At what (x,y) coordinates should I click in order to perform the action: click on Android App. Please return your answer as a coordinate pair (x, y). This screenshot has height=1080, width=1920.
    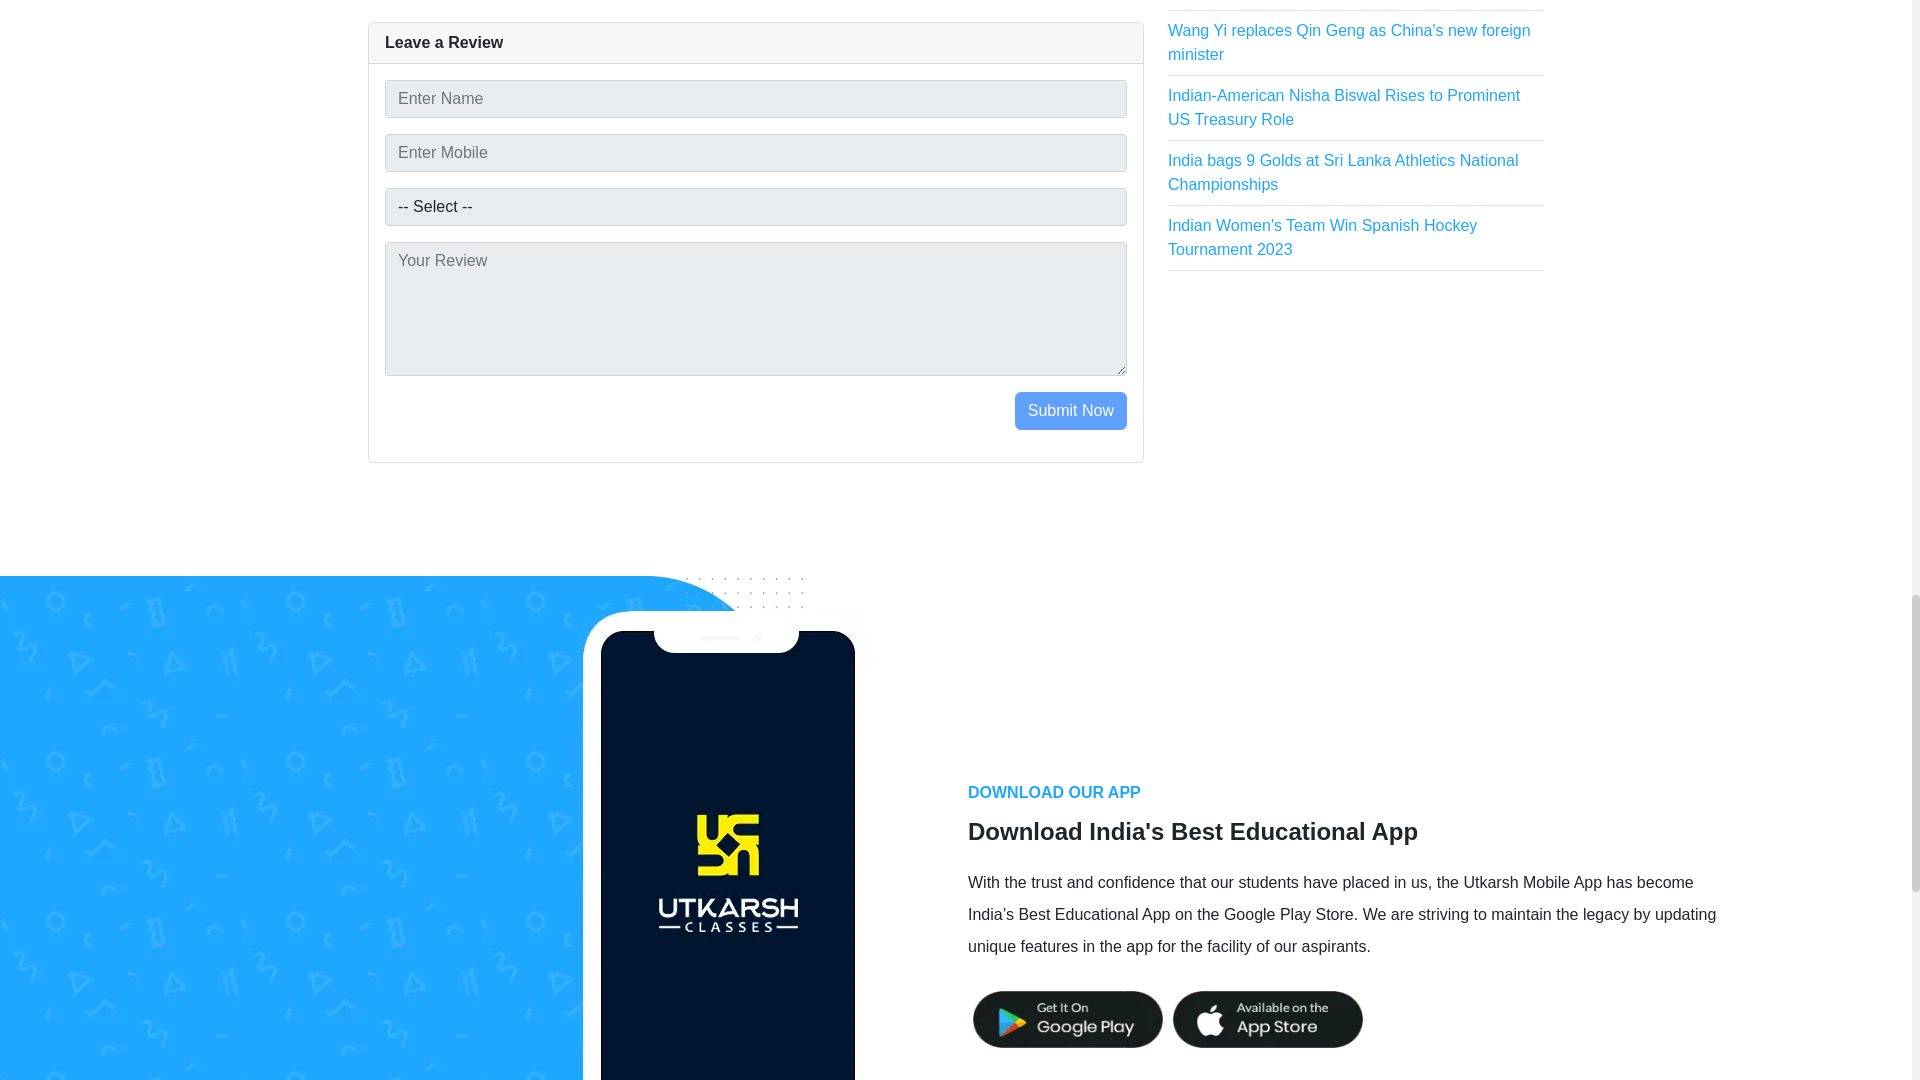
    Looking at the image, I should click on (1067, 1019).